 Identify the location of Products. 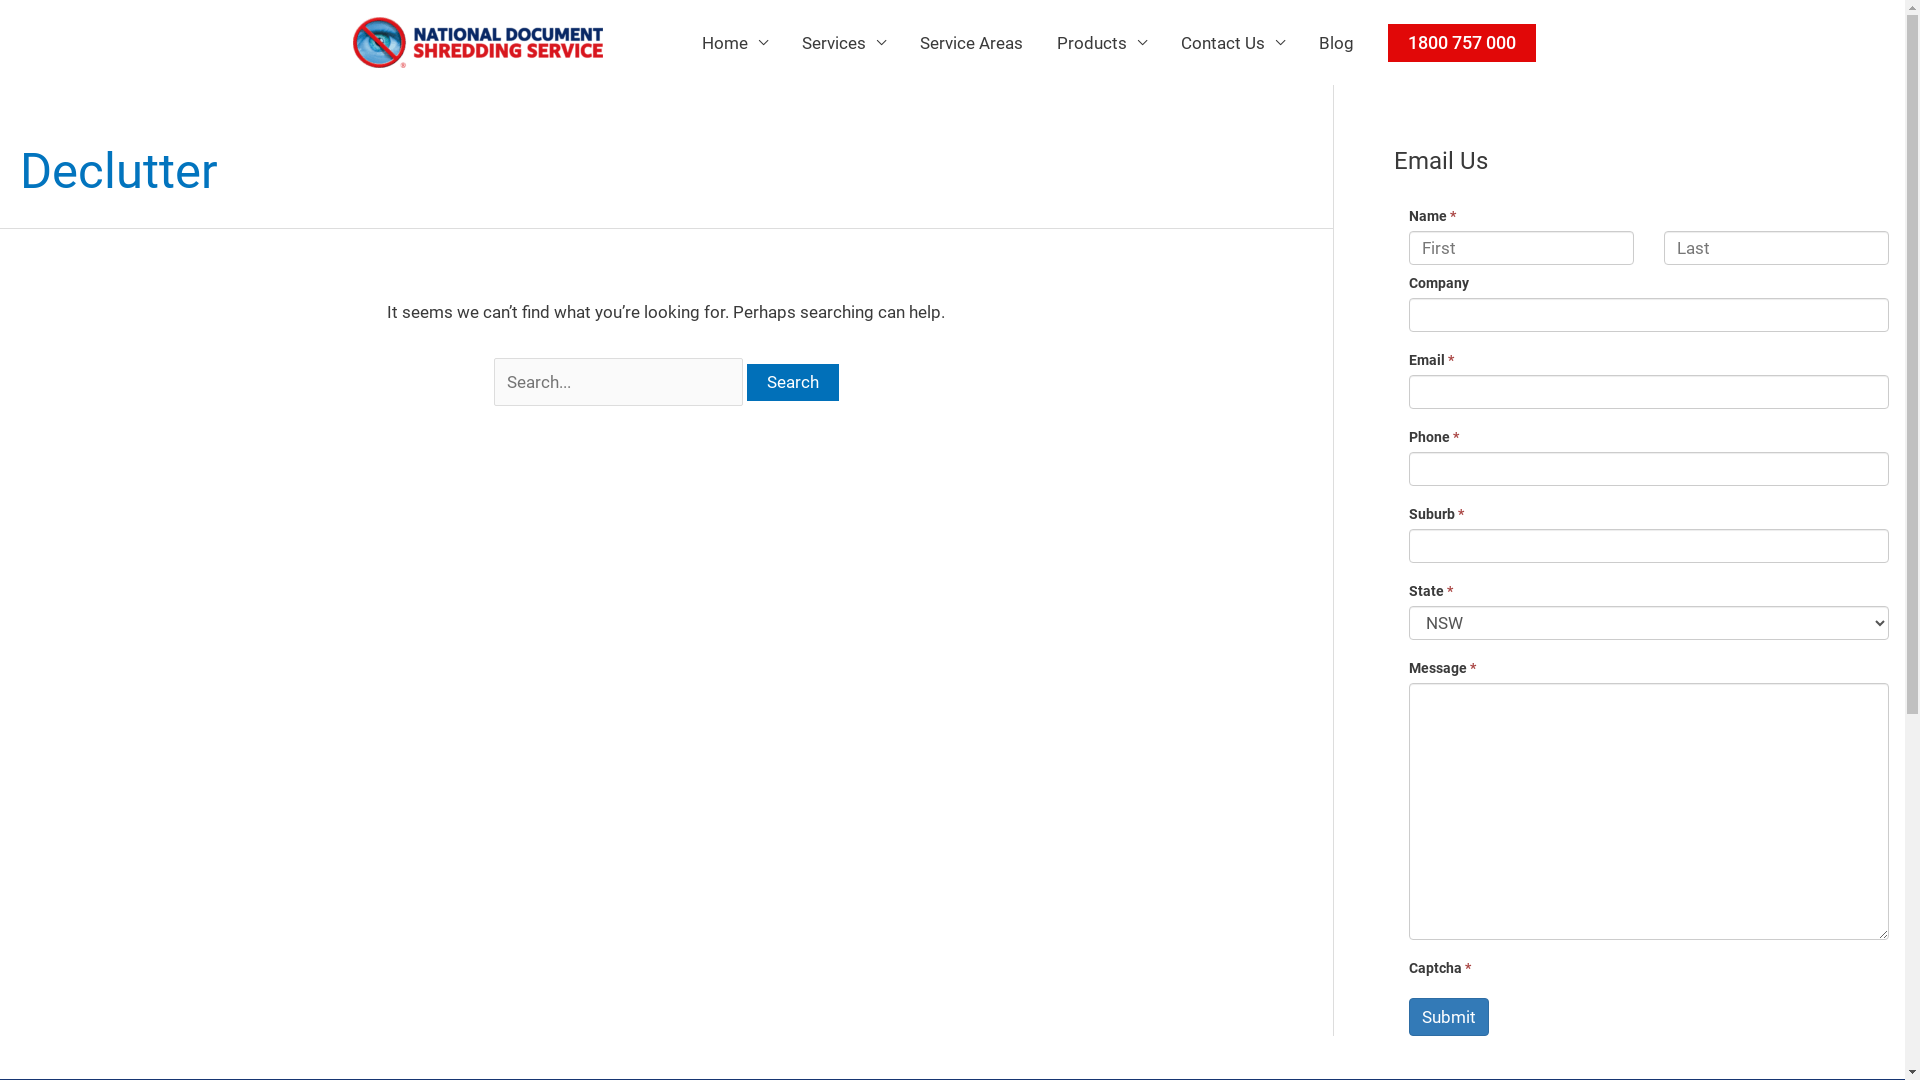
(1102, 42).